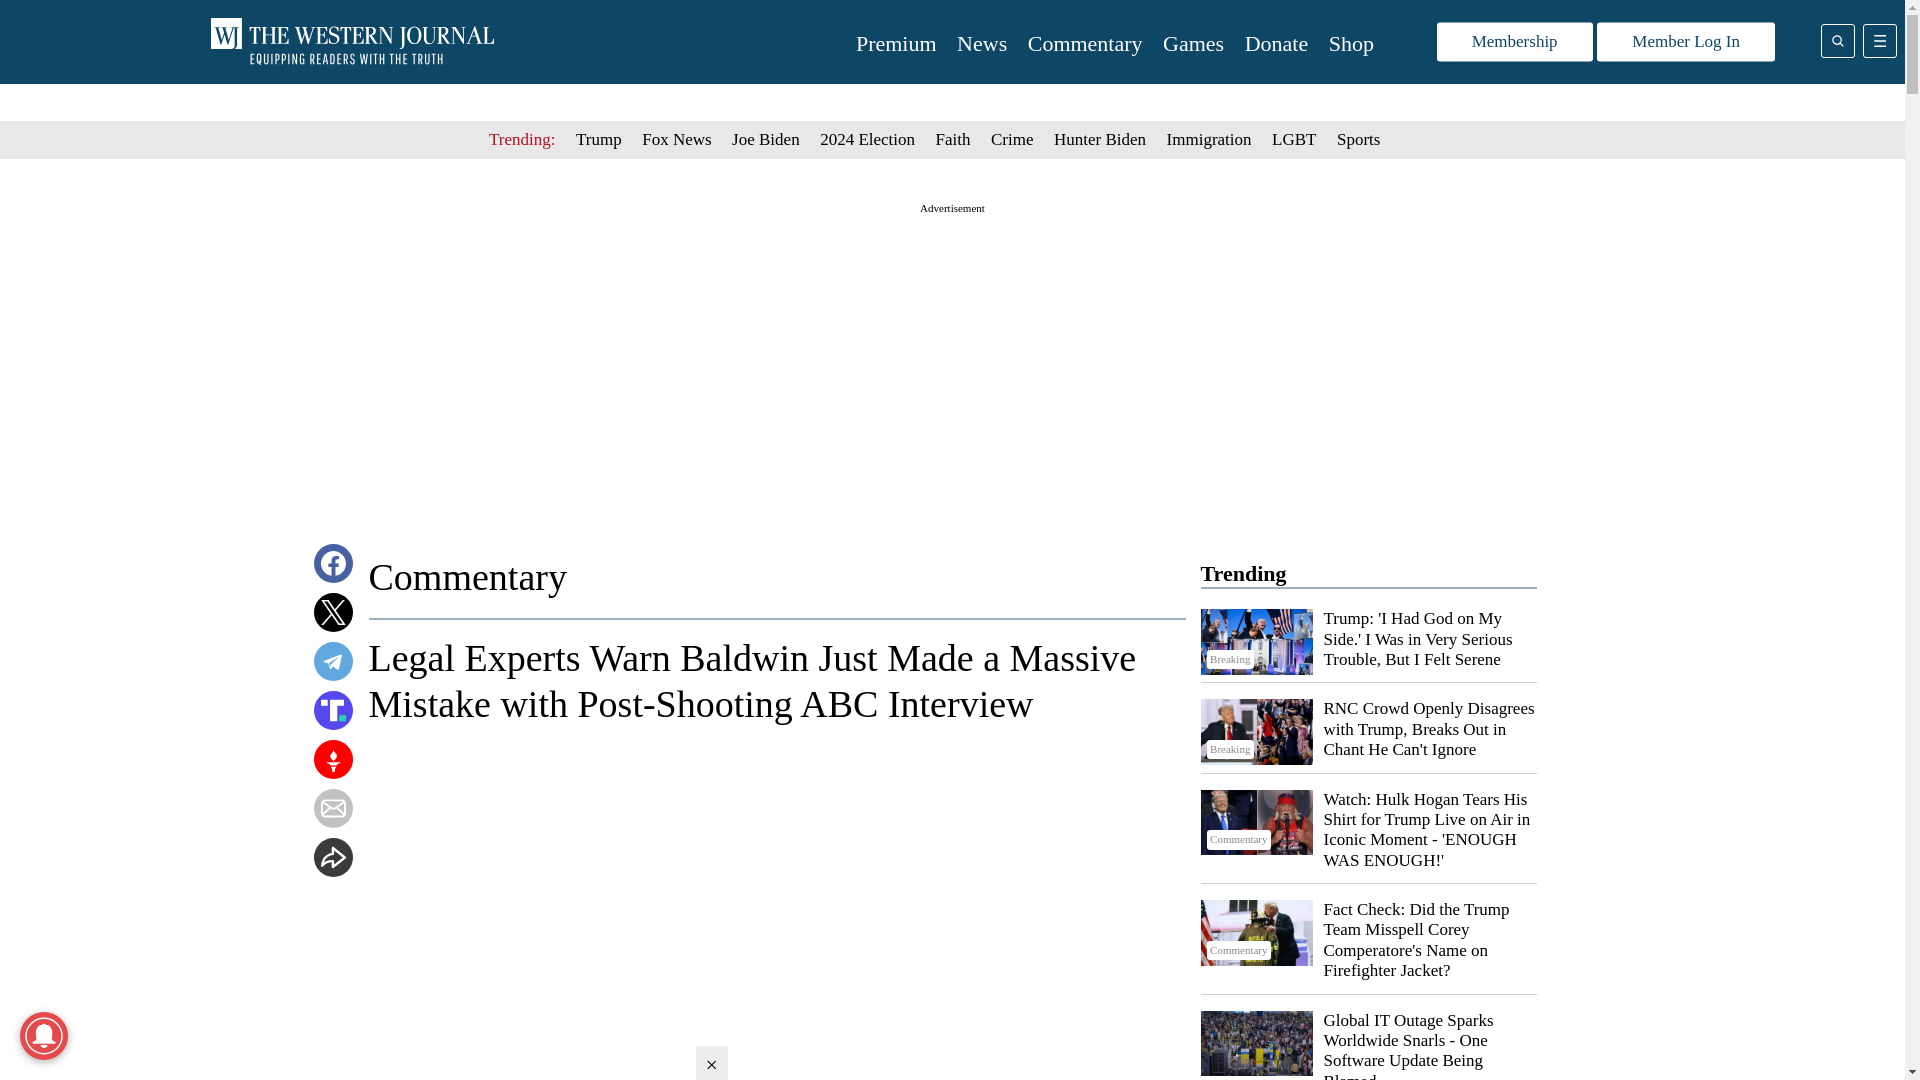  Describe the element at coordinates (1012, 139) in the screenshot. I see `Crime` at that location.